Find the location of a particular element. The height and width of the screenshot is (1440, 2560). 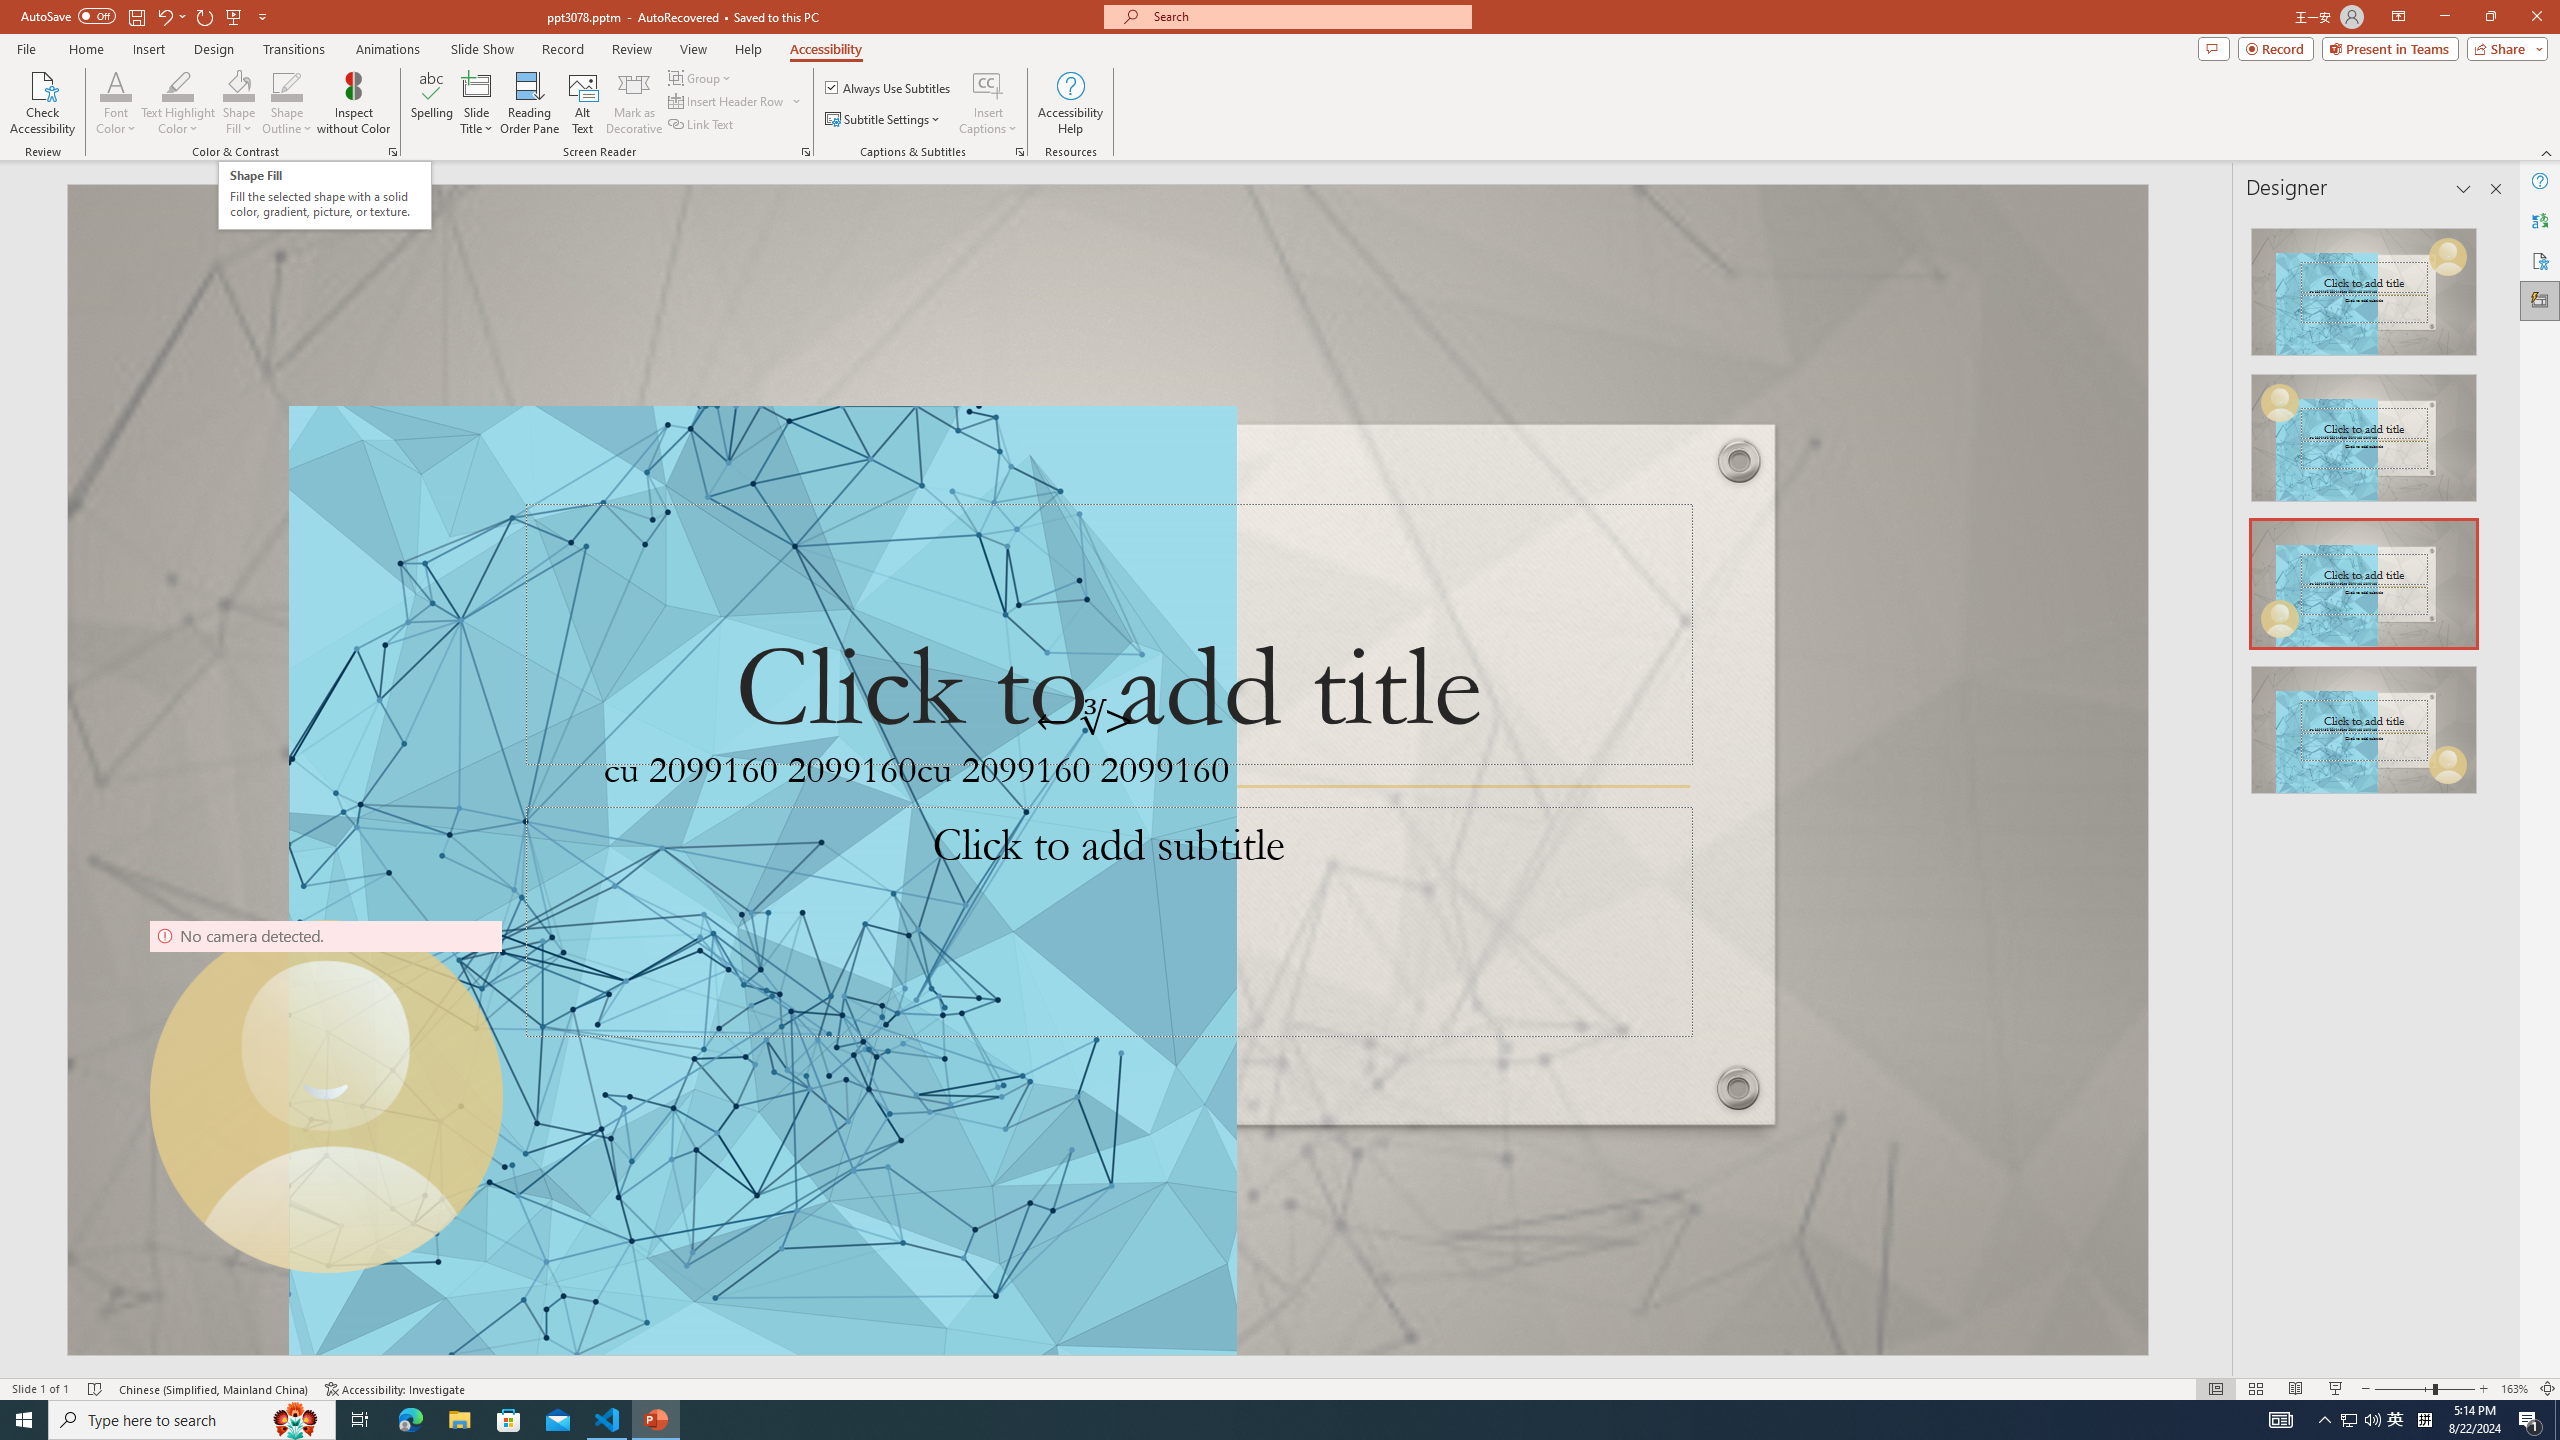

Insert Captions is located at coordinates (988, 103).